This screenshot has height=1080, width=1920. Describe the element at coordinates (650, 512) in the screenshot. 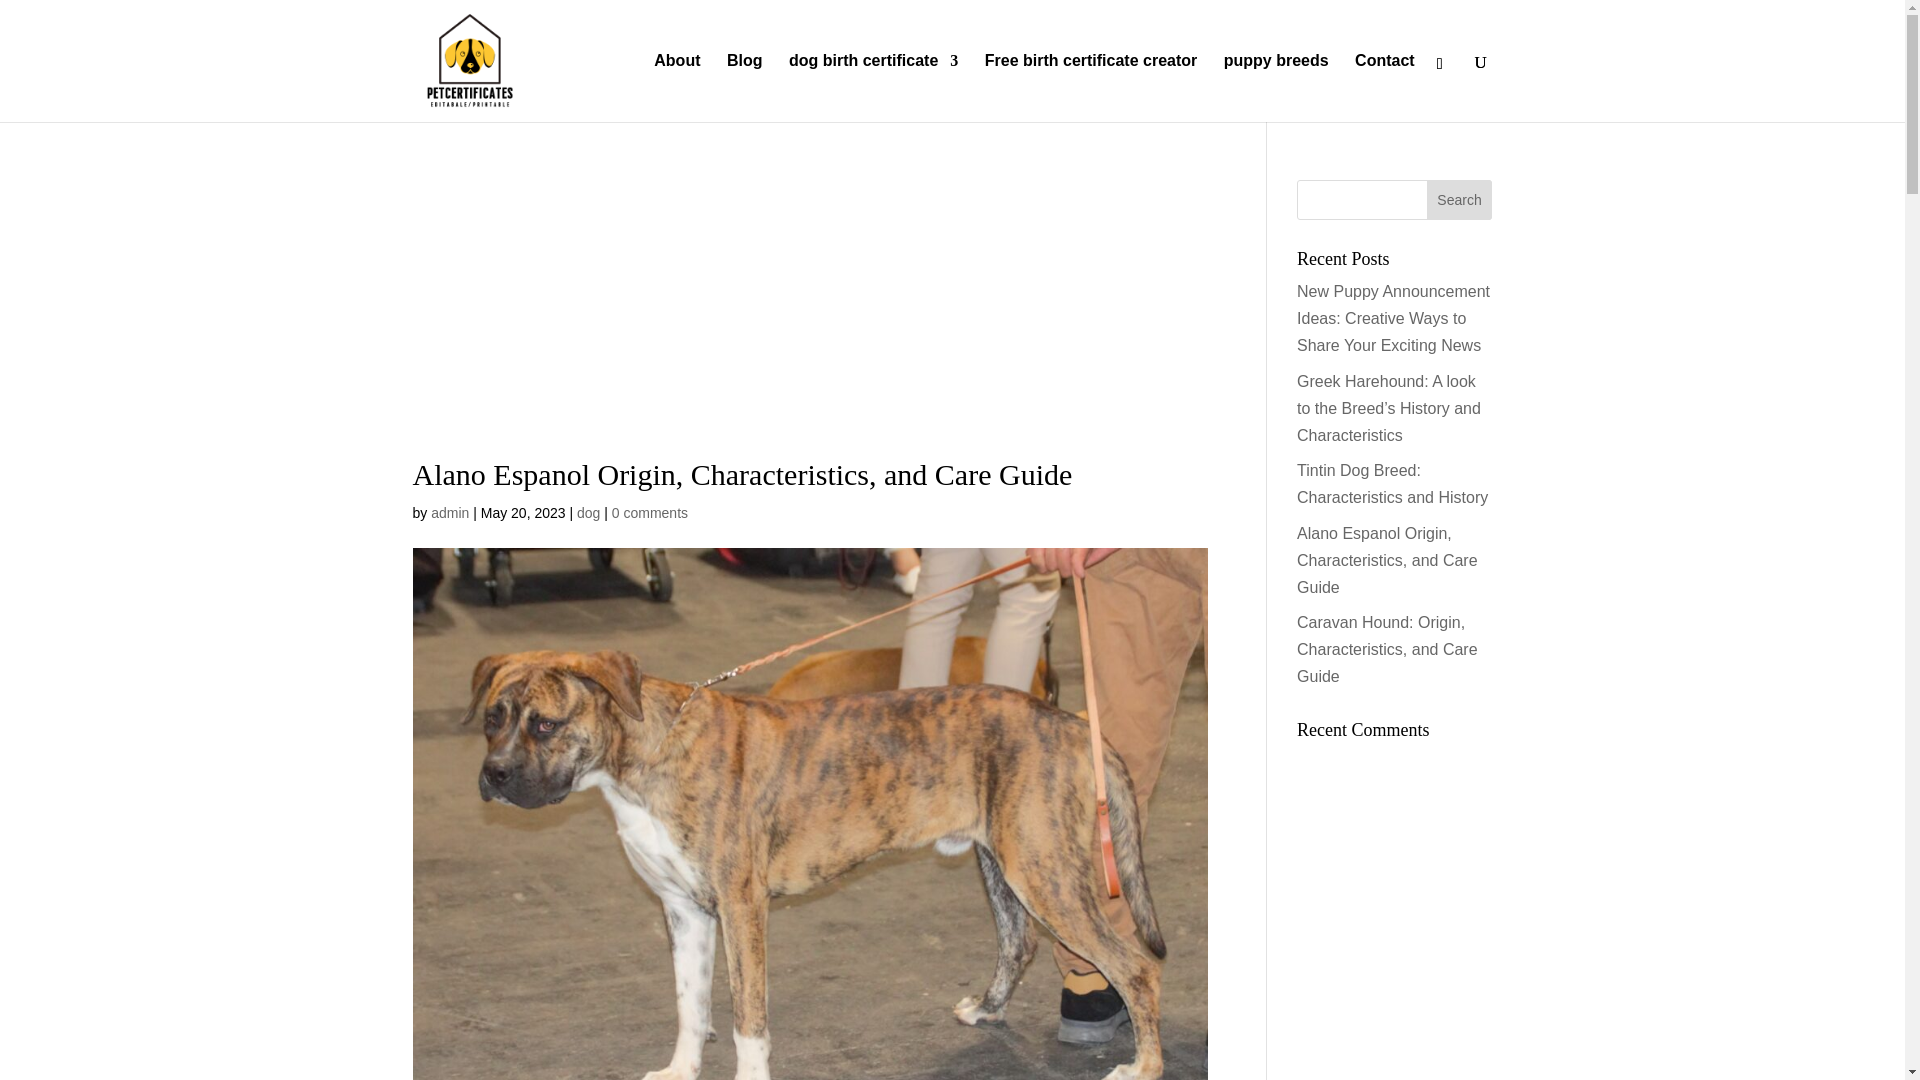

I see `0 comments` at that location.